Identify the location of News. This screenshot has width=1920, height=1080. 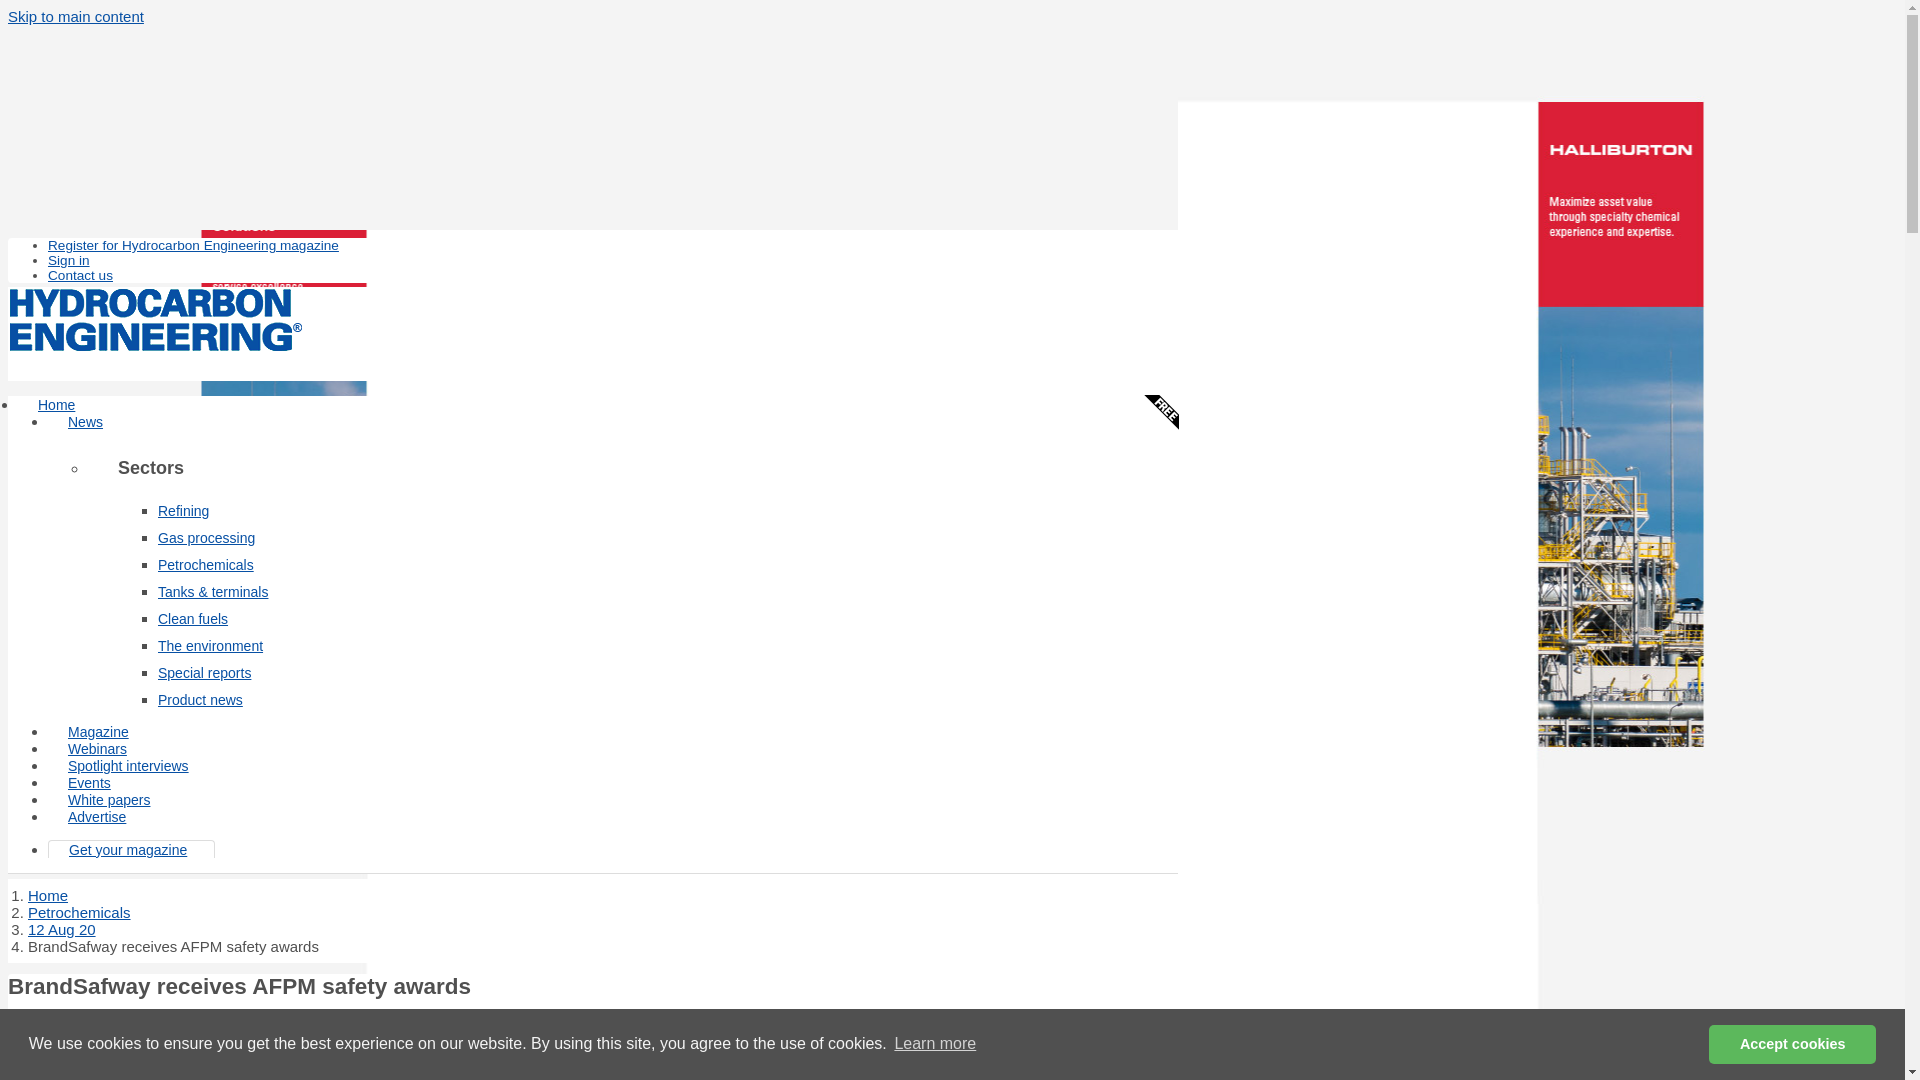
(85, 421).